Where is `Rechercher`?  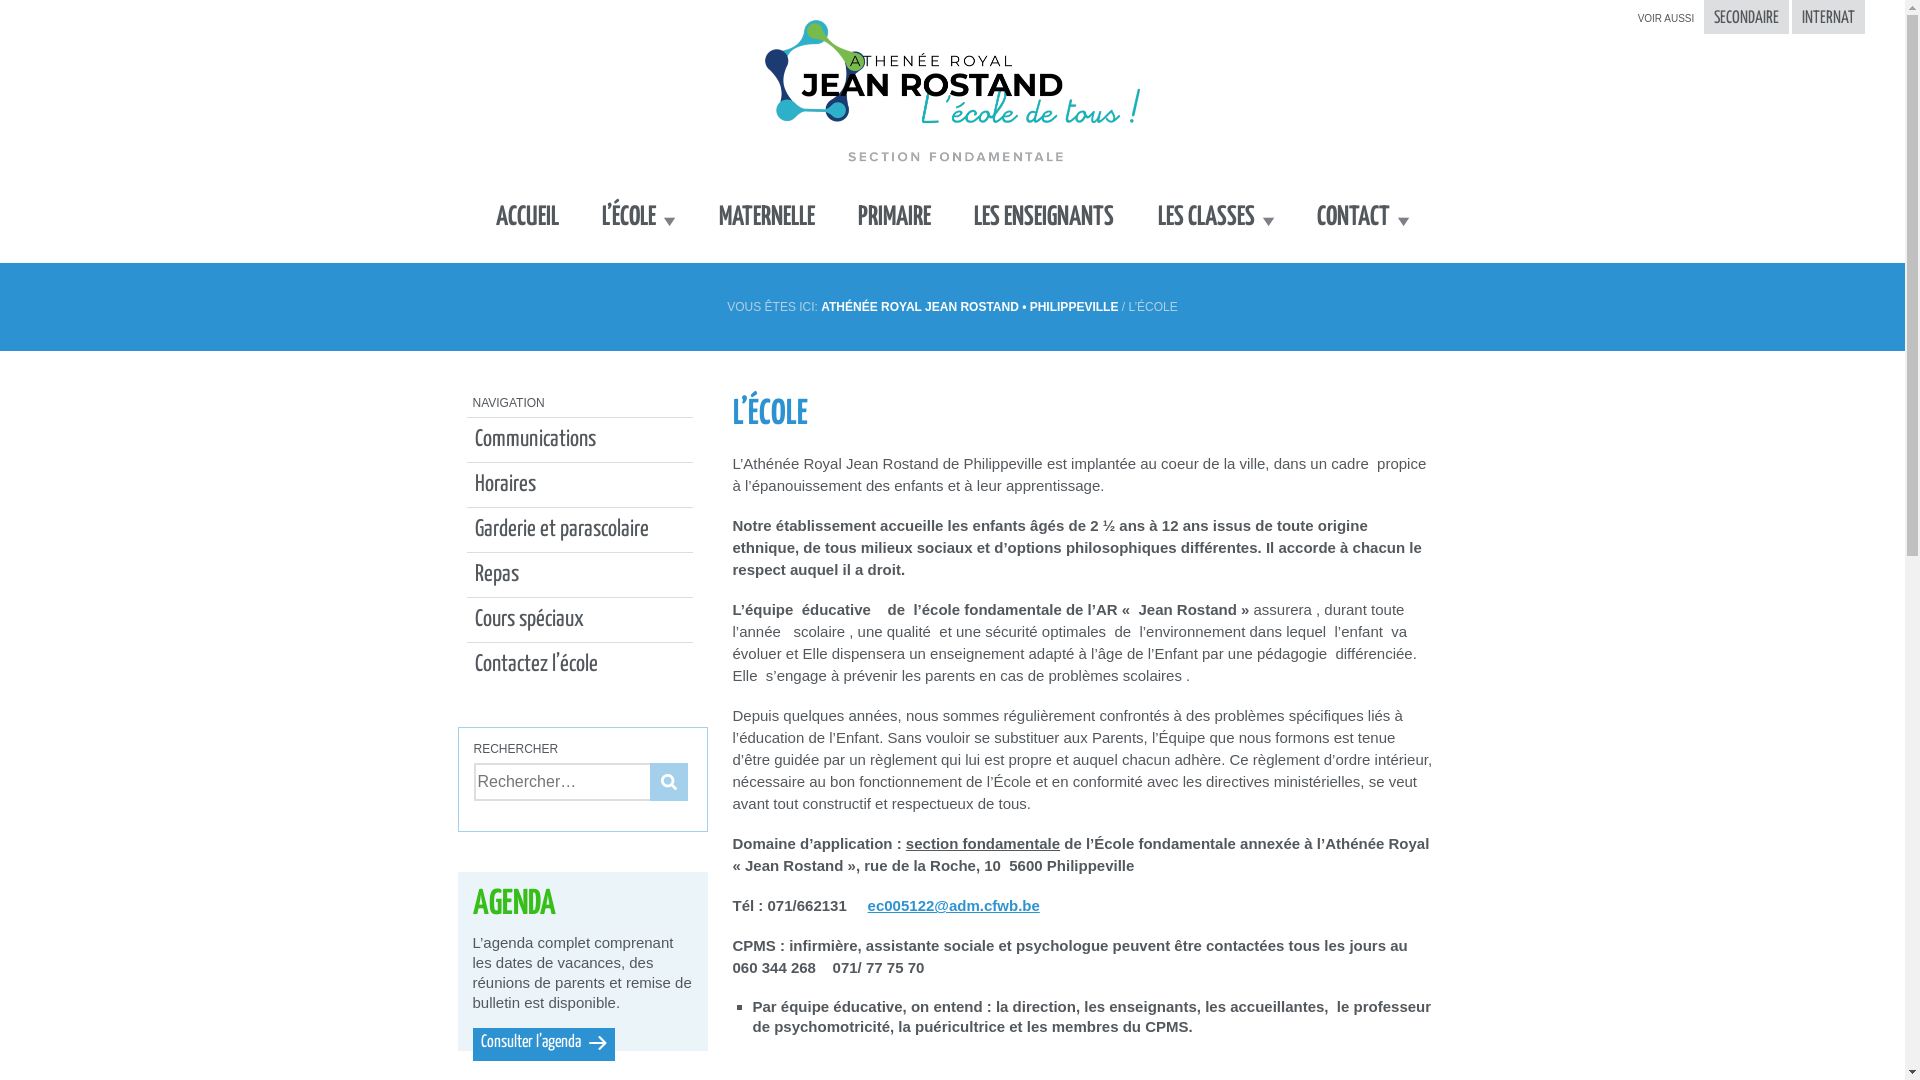
Rechercher is located at coordinates (669, 782).